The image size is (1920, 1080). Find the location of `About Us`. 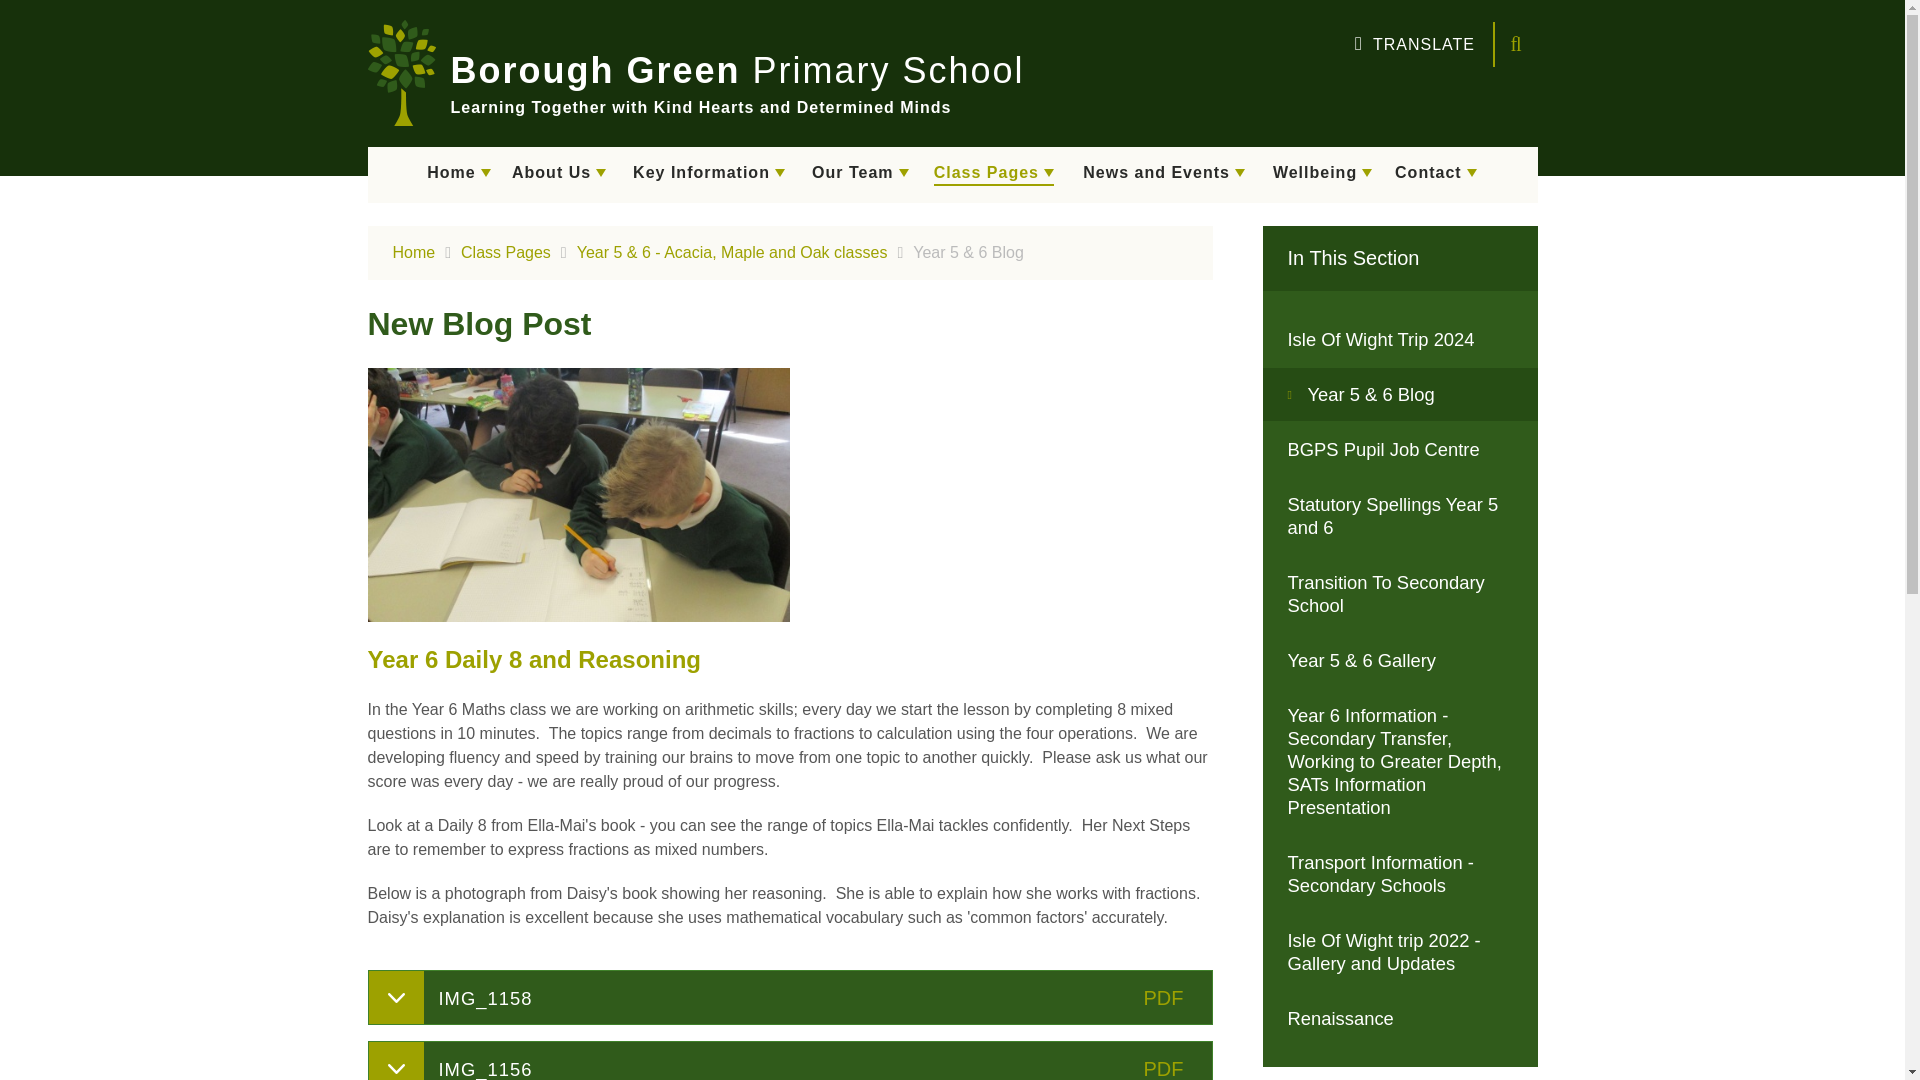

About Us is located at coordinates (558, 174).